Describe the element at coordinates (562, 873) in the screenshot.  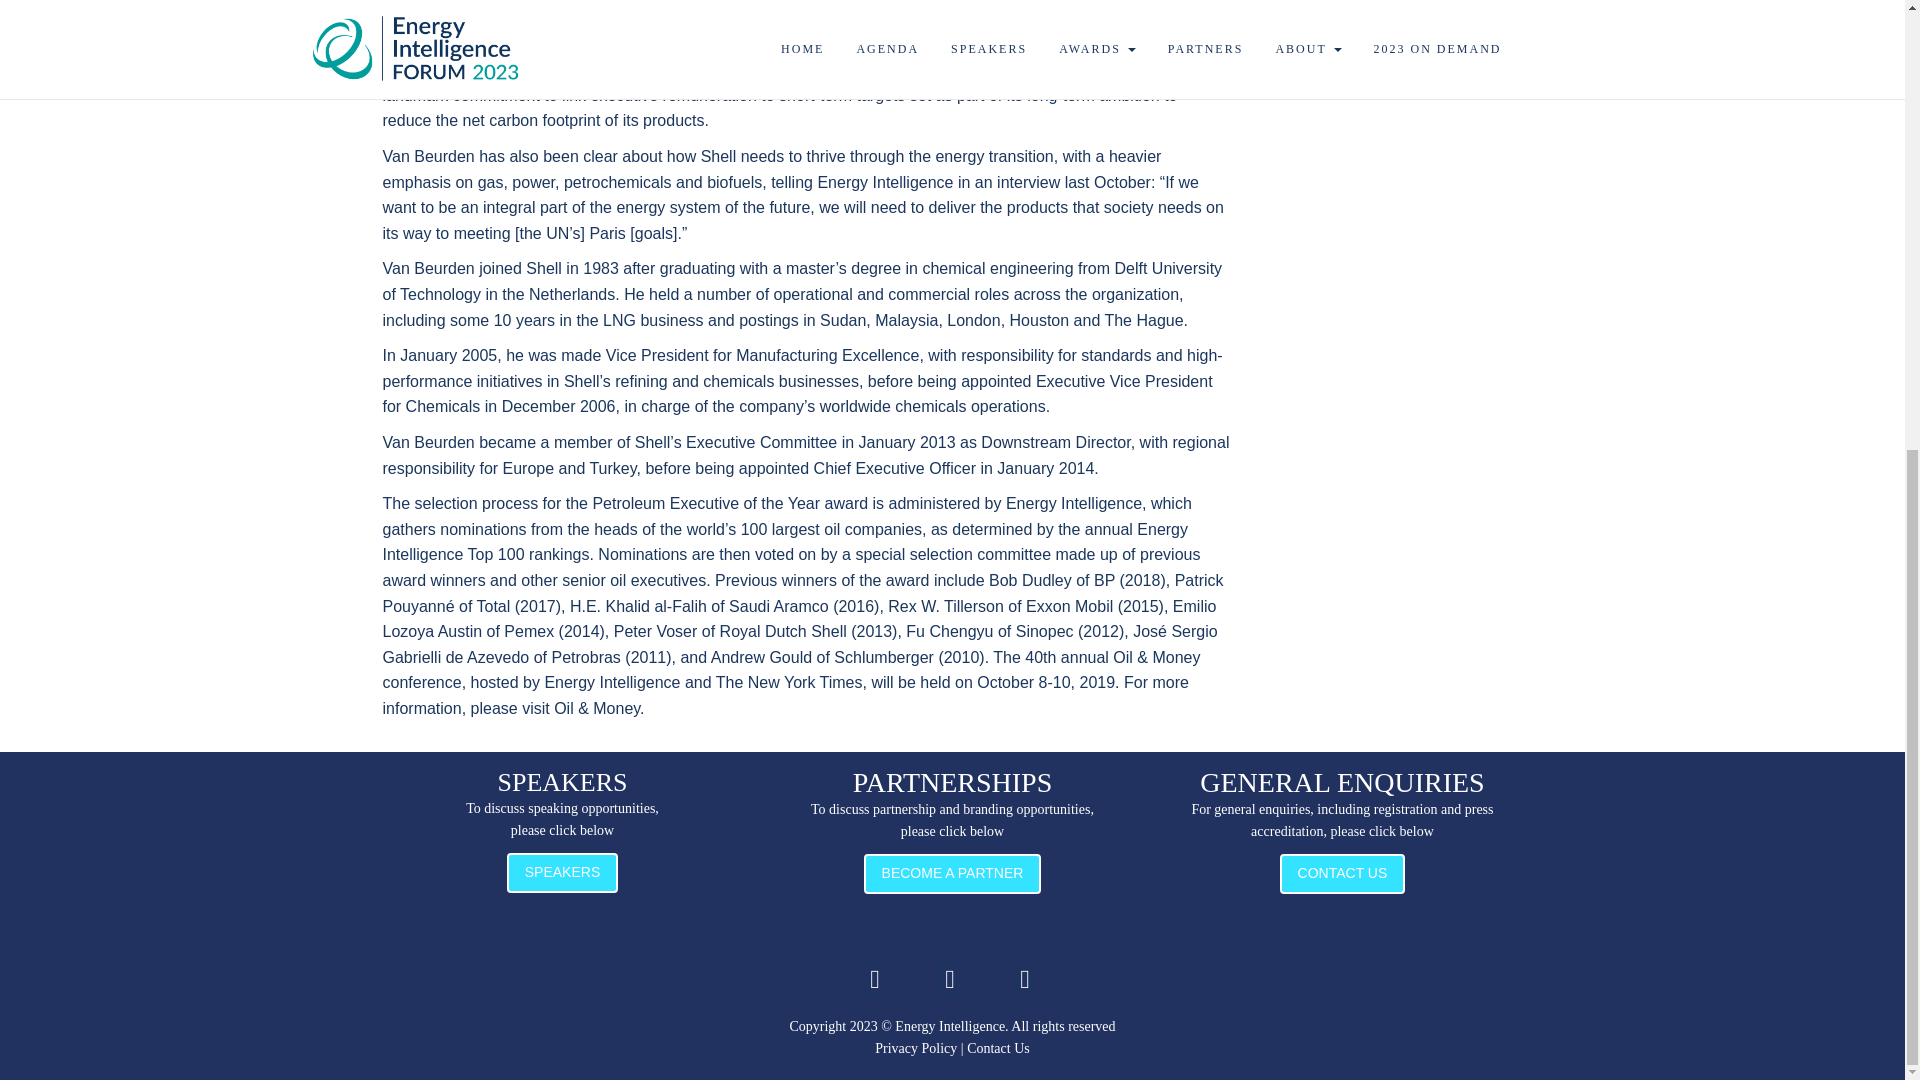
I see `SPEAKERS` at that location.